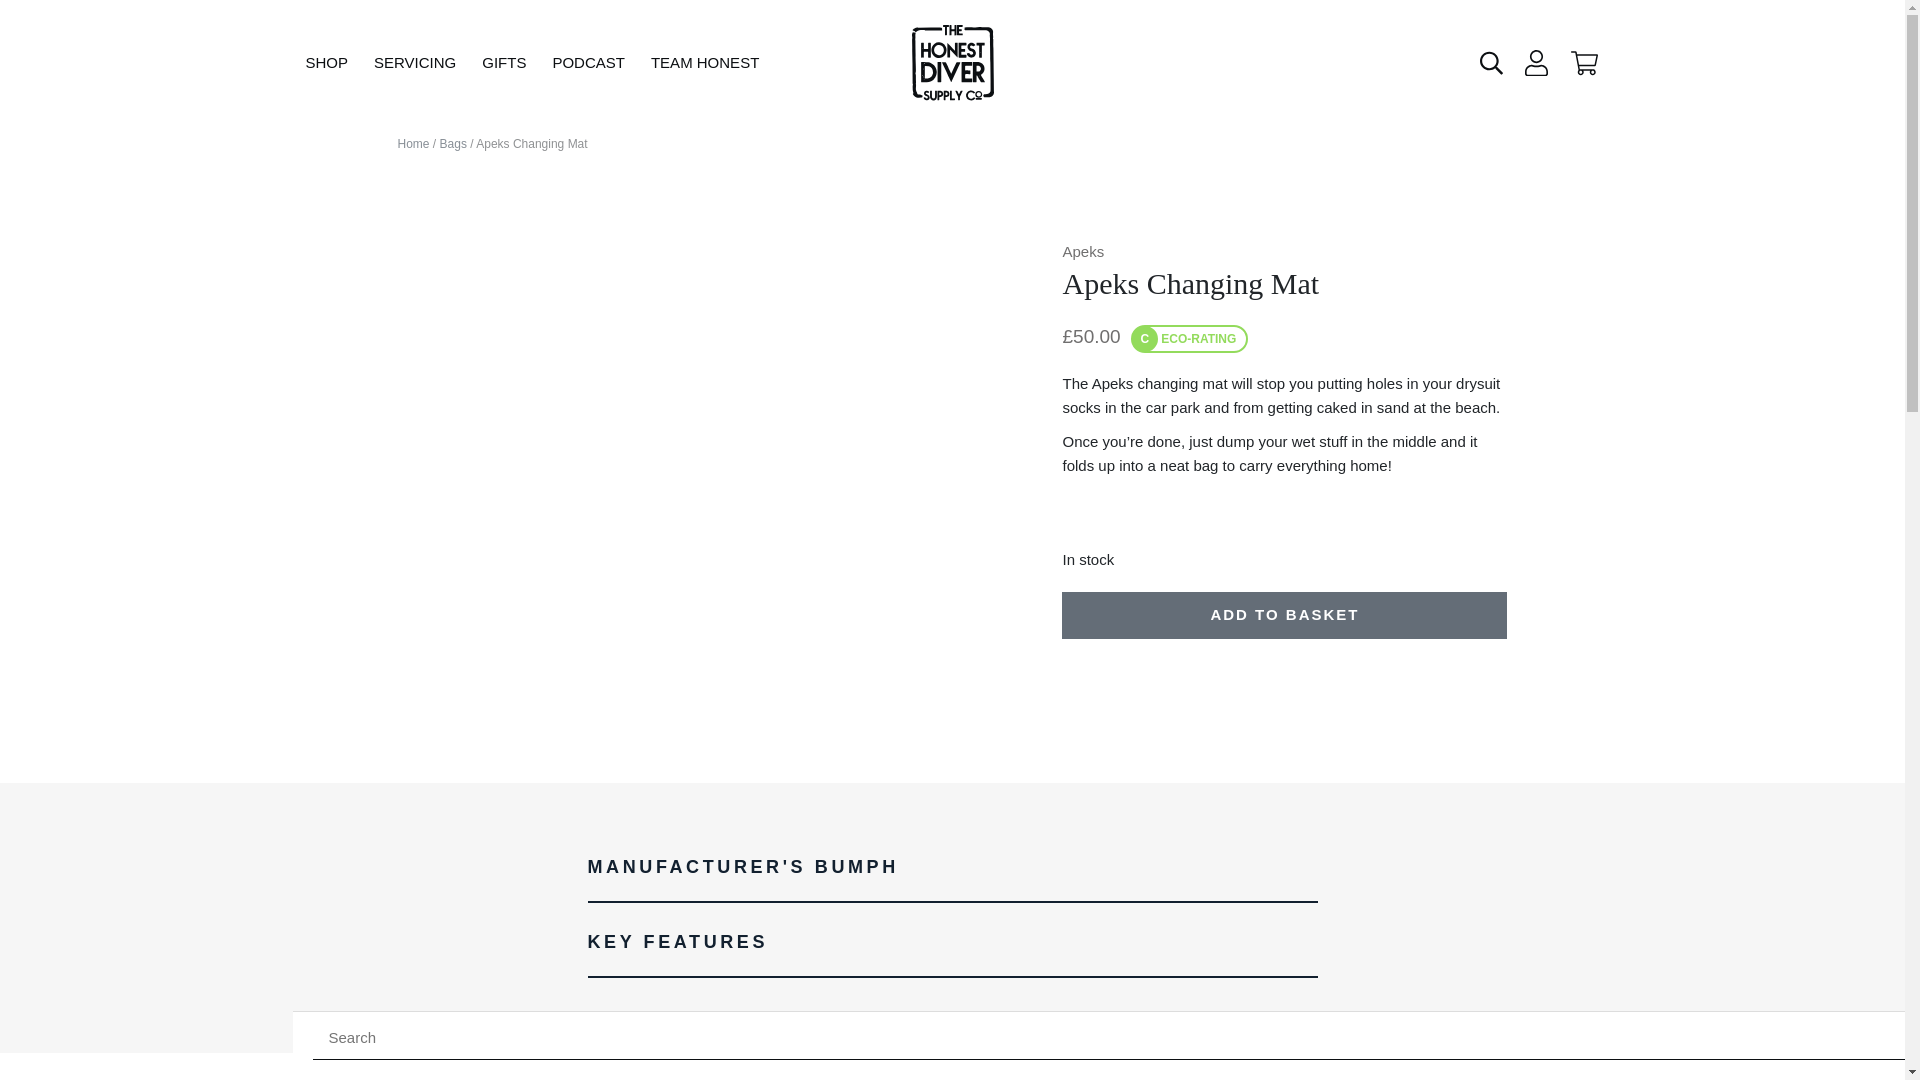  What do you see at coordinates (326, 62) in the screenshot?
I see `SHOP` at bounding box center [326, 62].